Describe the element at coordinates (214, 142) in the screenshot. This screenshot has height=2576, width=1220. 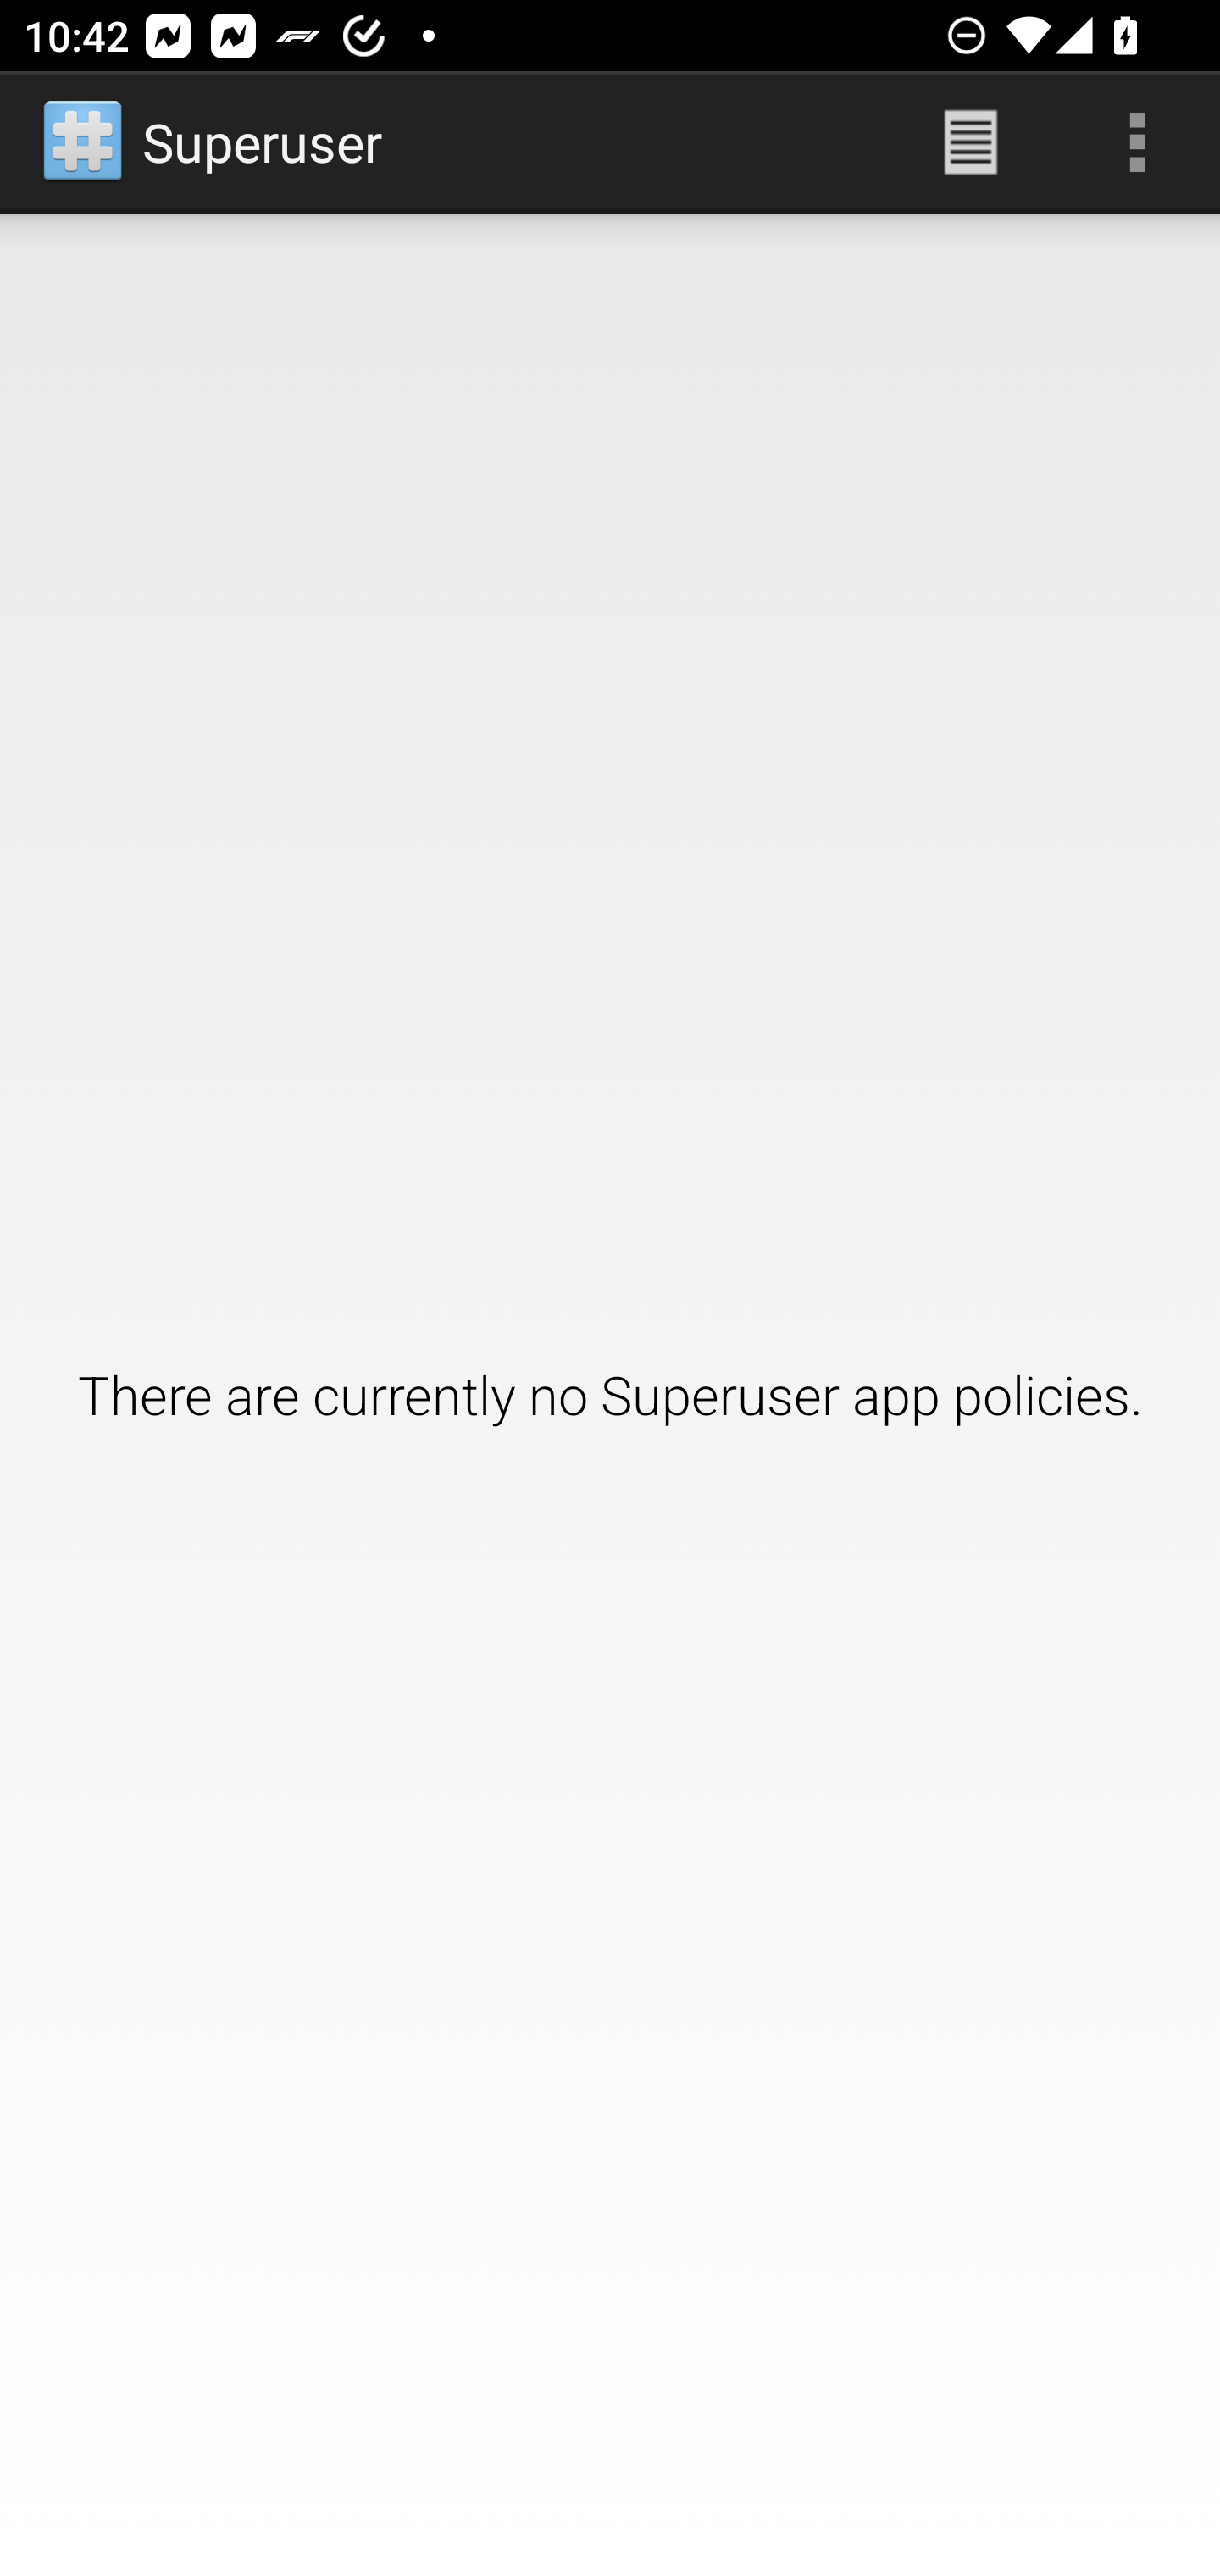
I see `Superuser` at that location.